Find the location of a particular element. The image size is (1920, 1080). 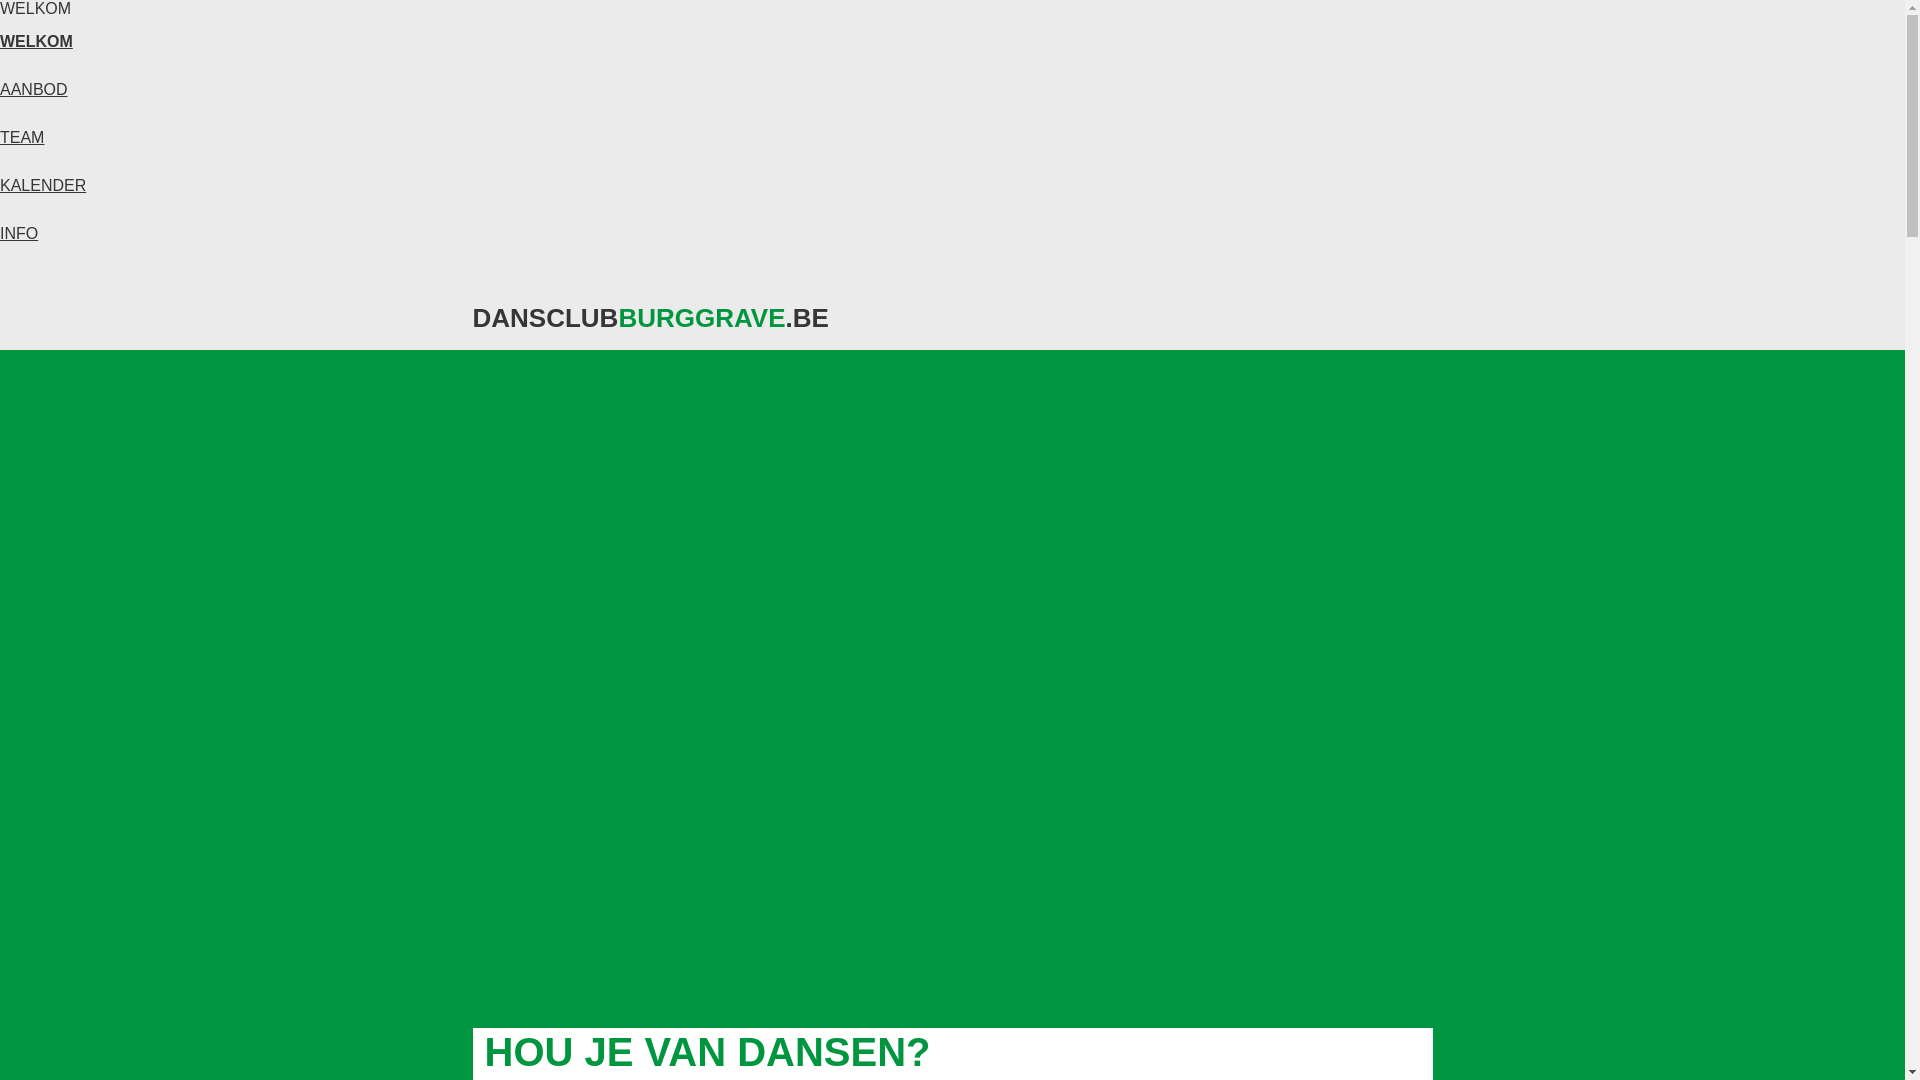

WELKOM is located at coordinates (36, 42).